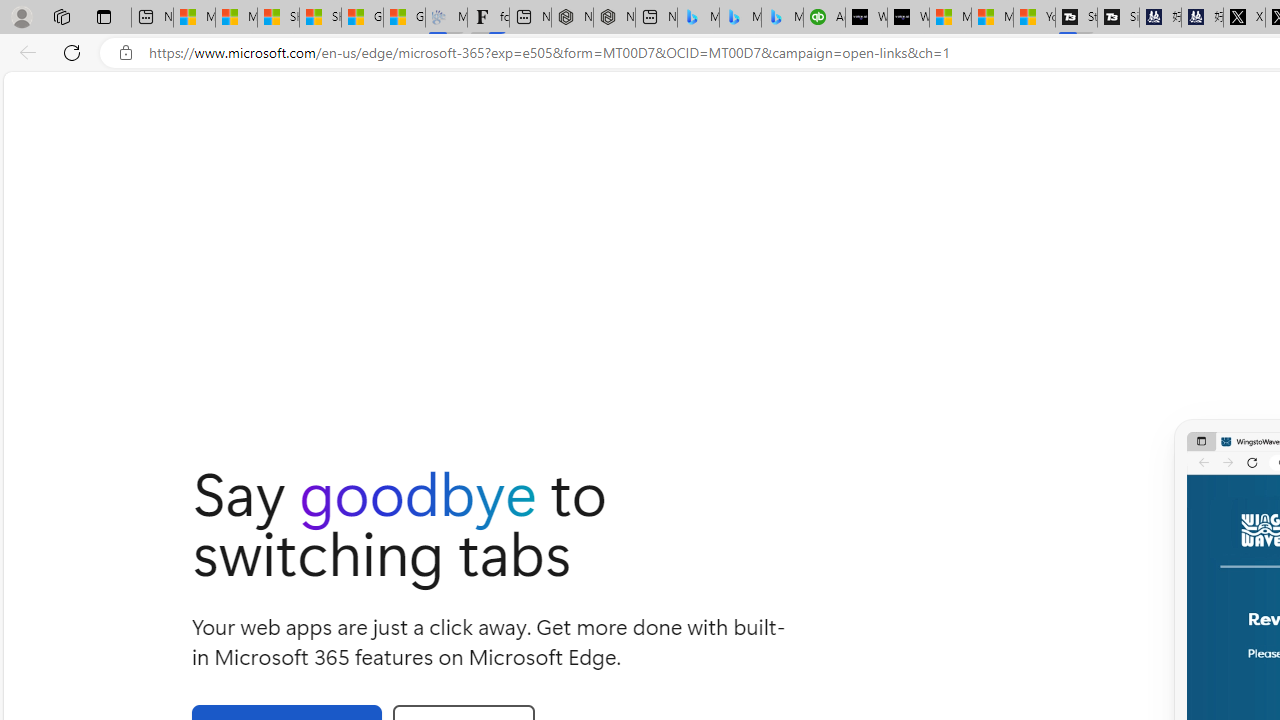 The width and height of the screenshot is (1280, 720). Describe the element at coordinates (740, 18) in the screenshot. I see `Microsoft Bing Travel - Stays in Bangkok, Bangkok, Thailand` at that location.